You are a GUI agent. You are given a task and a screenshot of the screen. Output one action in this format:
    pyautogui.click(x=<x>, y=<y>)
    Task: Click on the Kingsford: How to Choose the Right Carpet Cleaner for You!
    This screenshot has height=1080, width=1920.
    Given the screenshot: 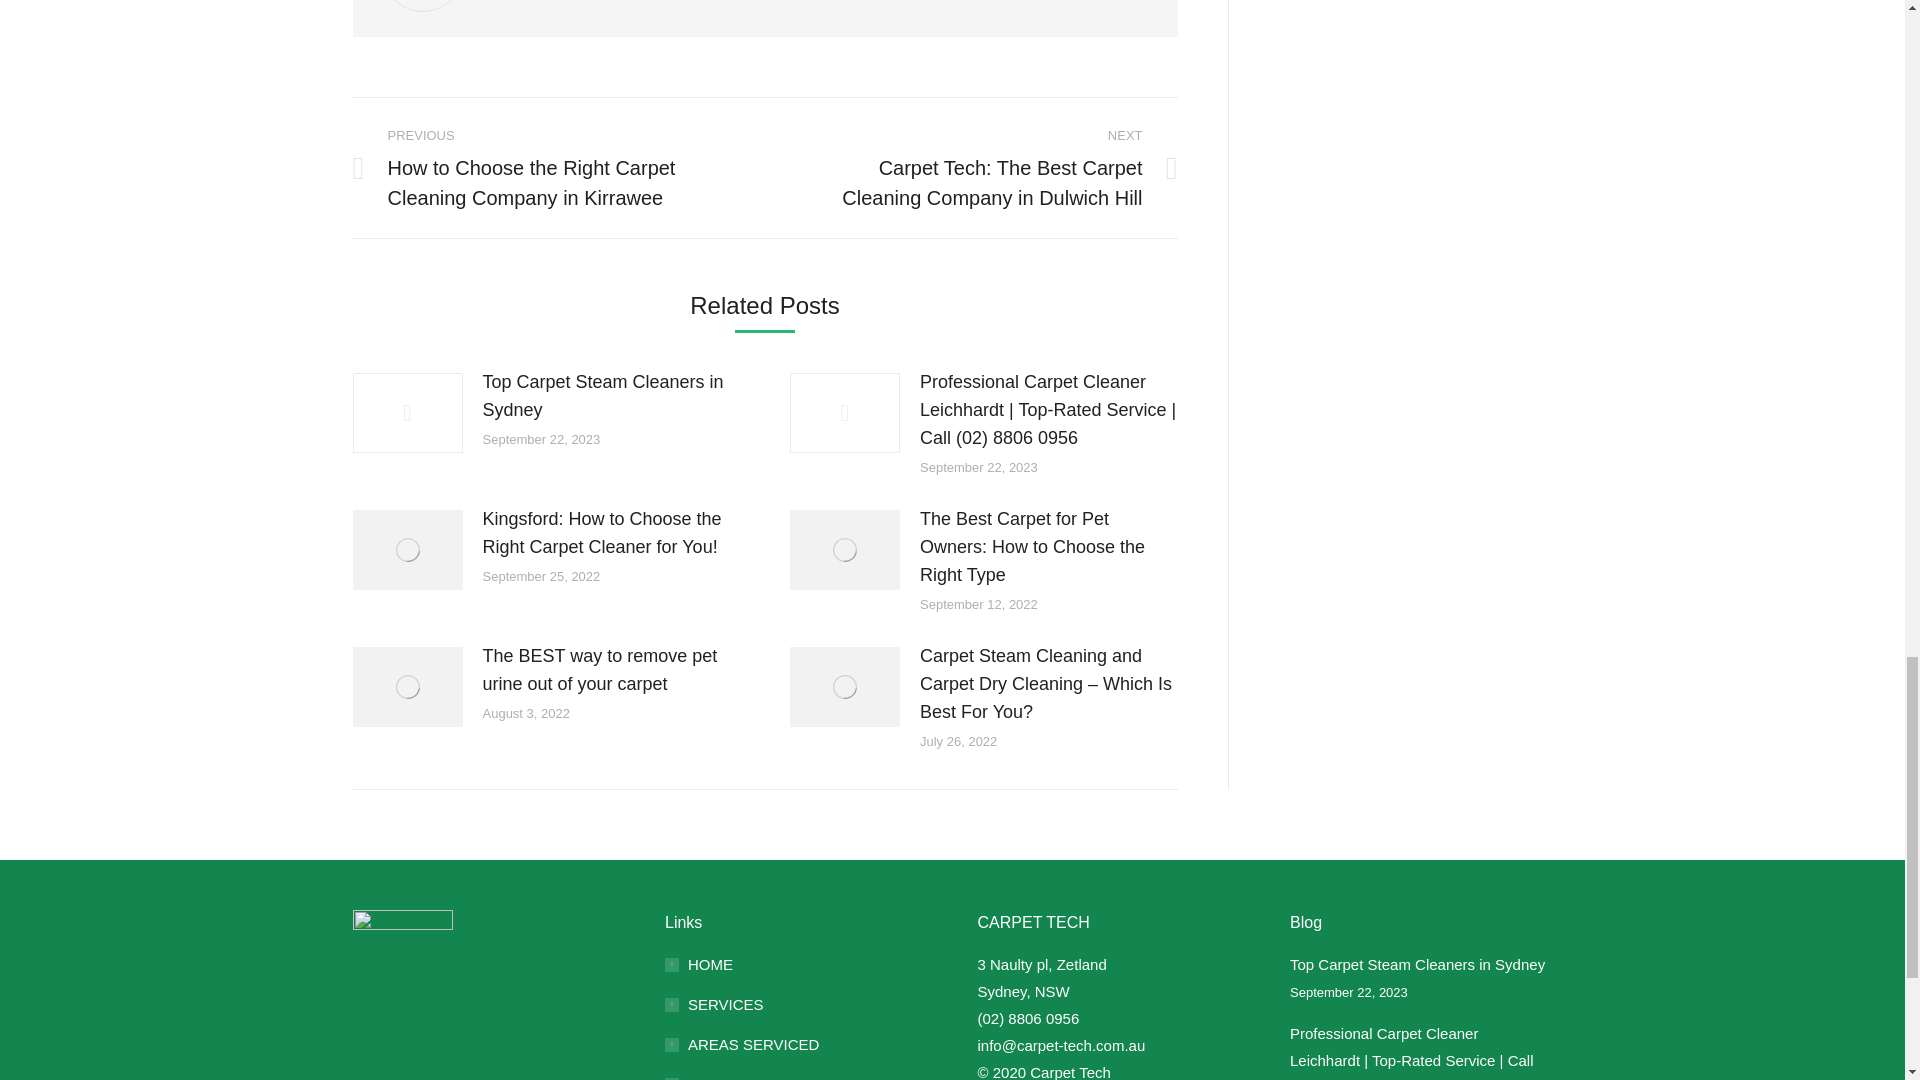 What is the action you would take?
    pyautogui.click(x=610, y=532)
    